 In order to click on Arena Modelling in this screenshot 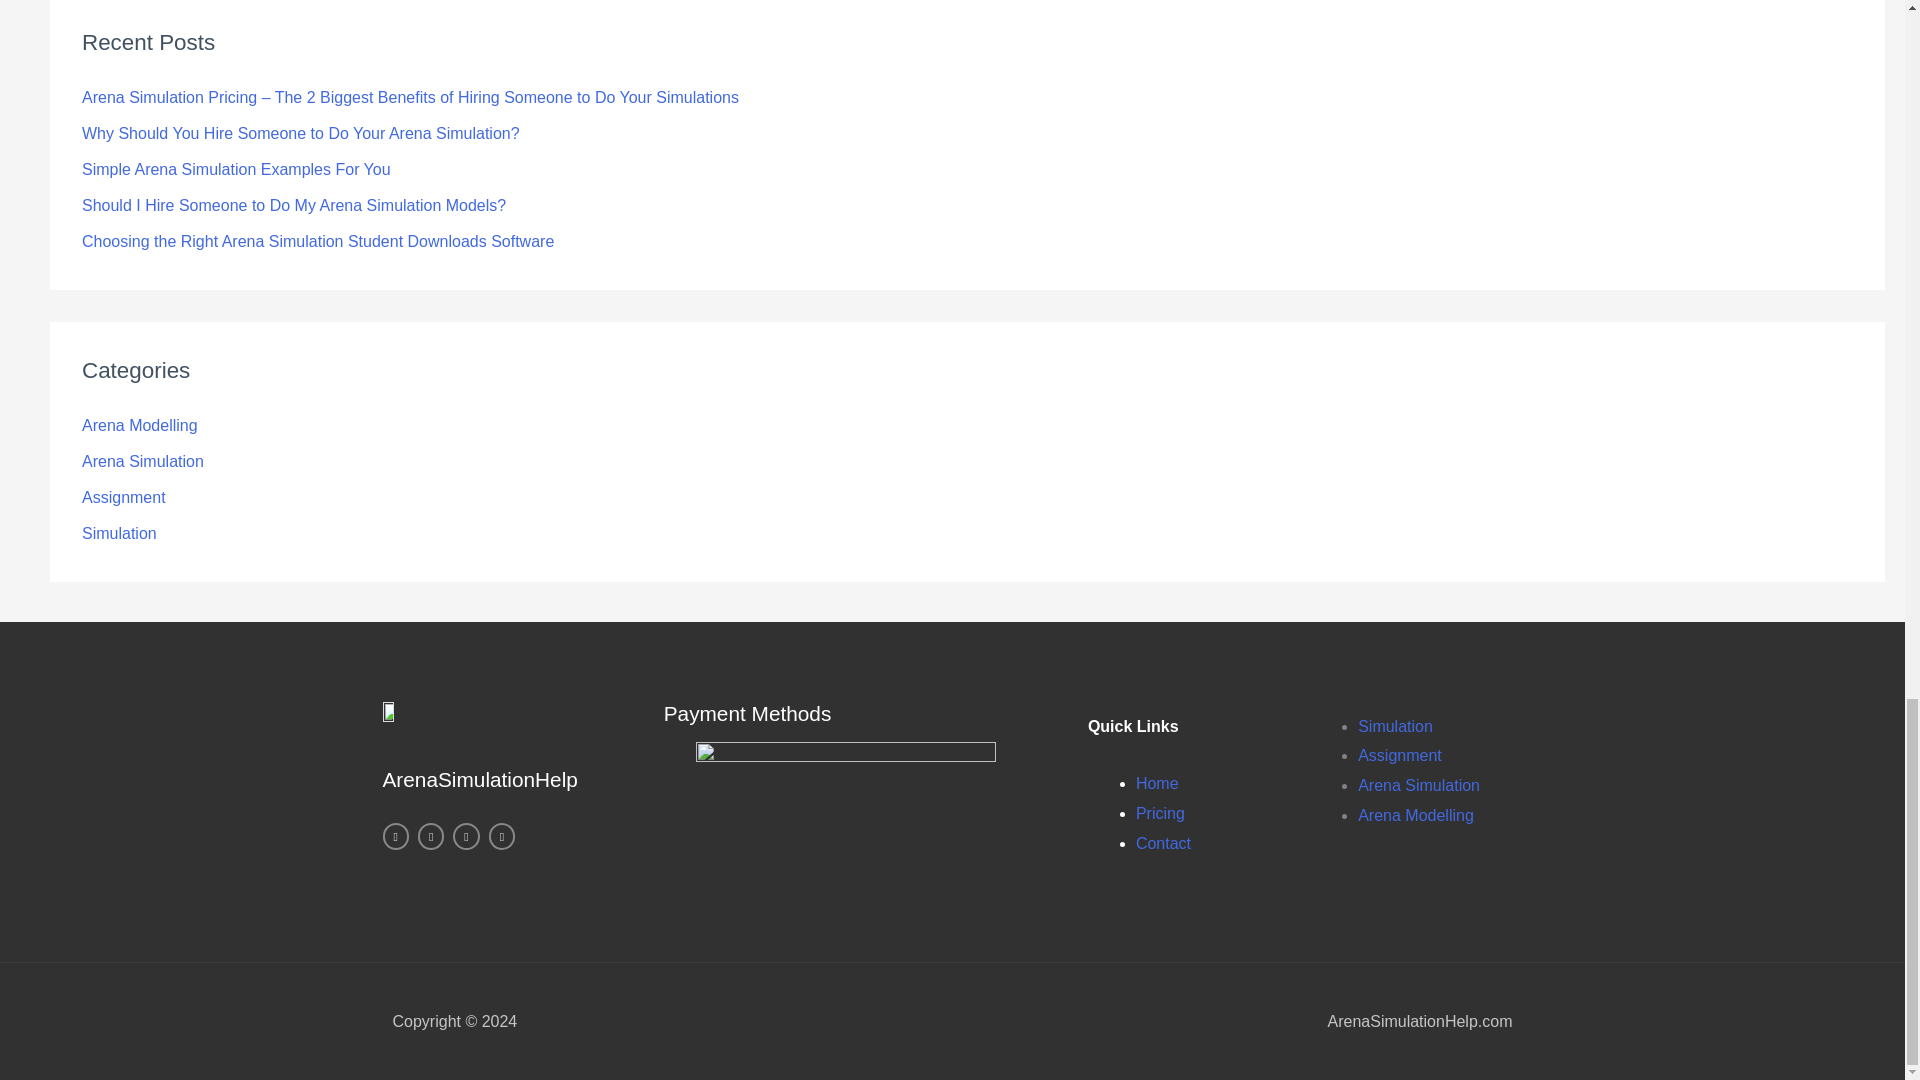, I will do `click(140, 425)`.